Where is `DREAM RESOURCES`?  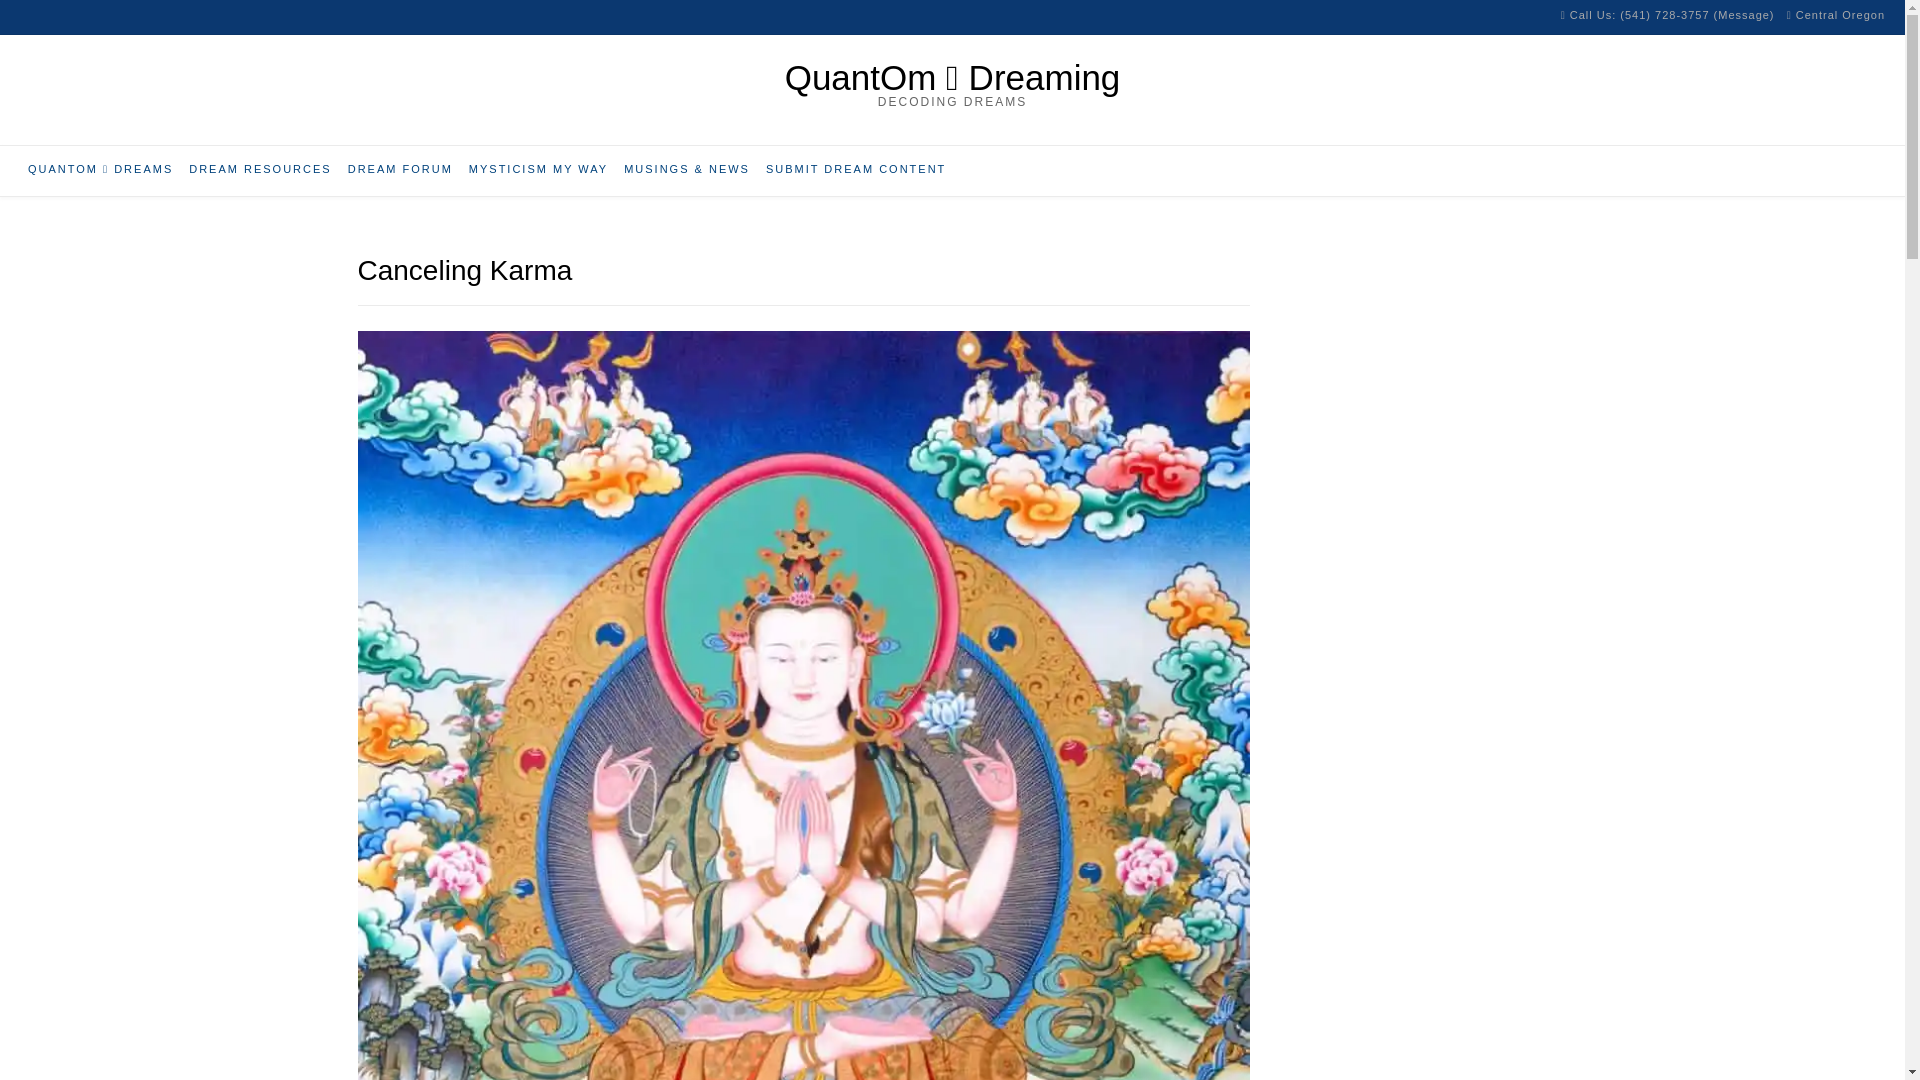 DREAM RESOURCES is located at coordinates (260, 170).